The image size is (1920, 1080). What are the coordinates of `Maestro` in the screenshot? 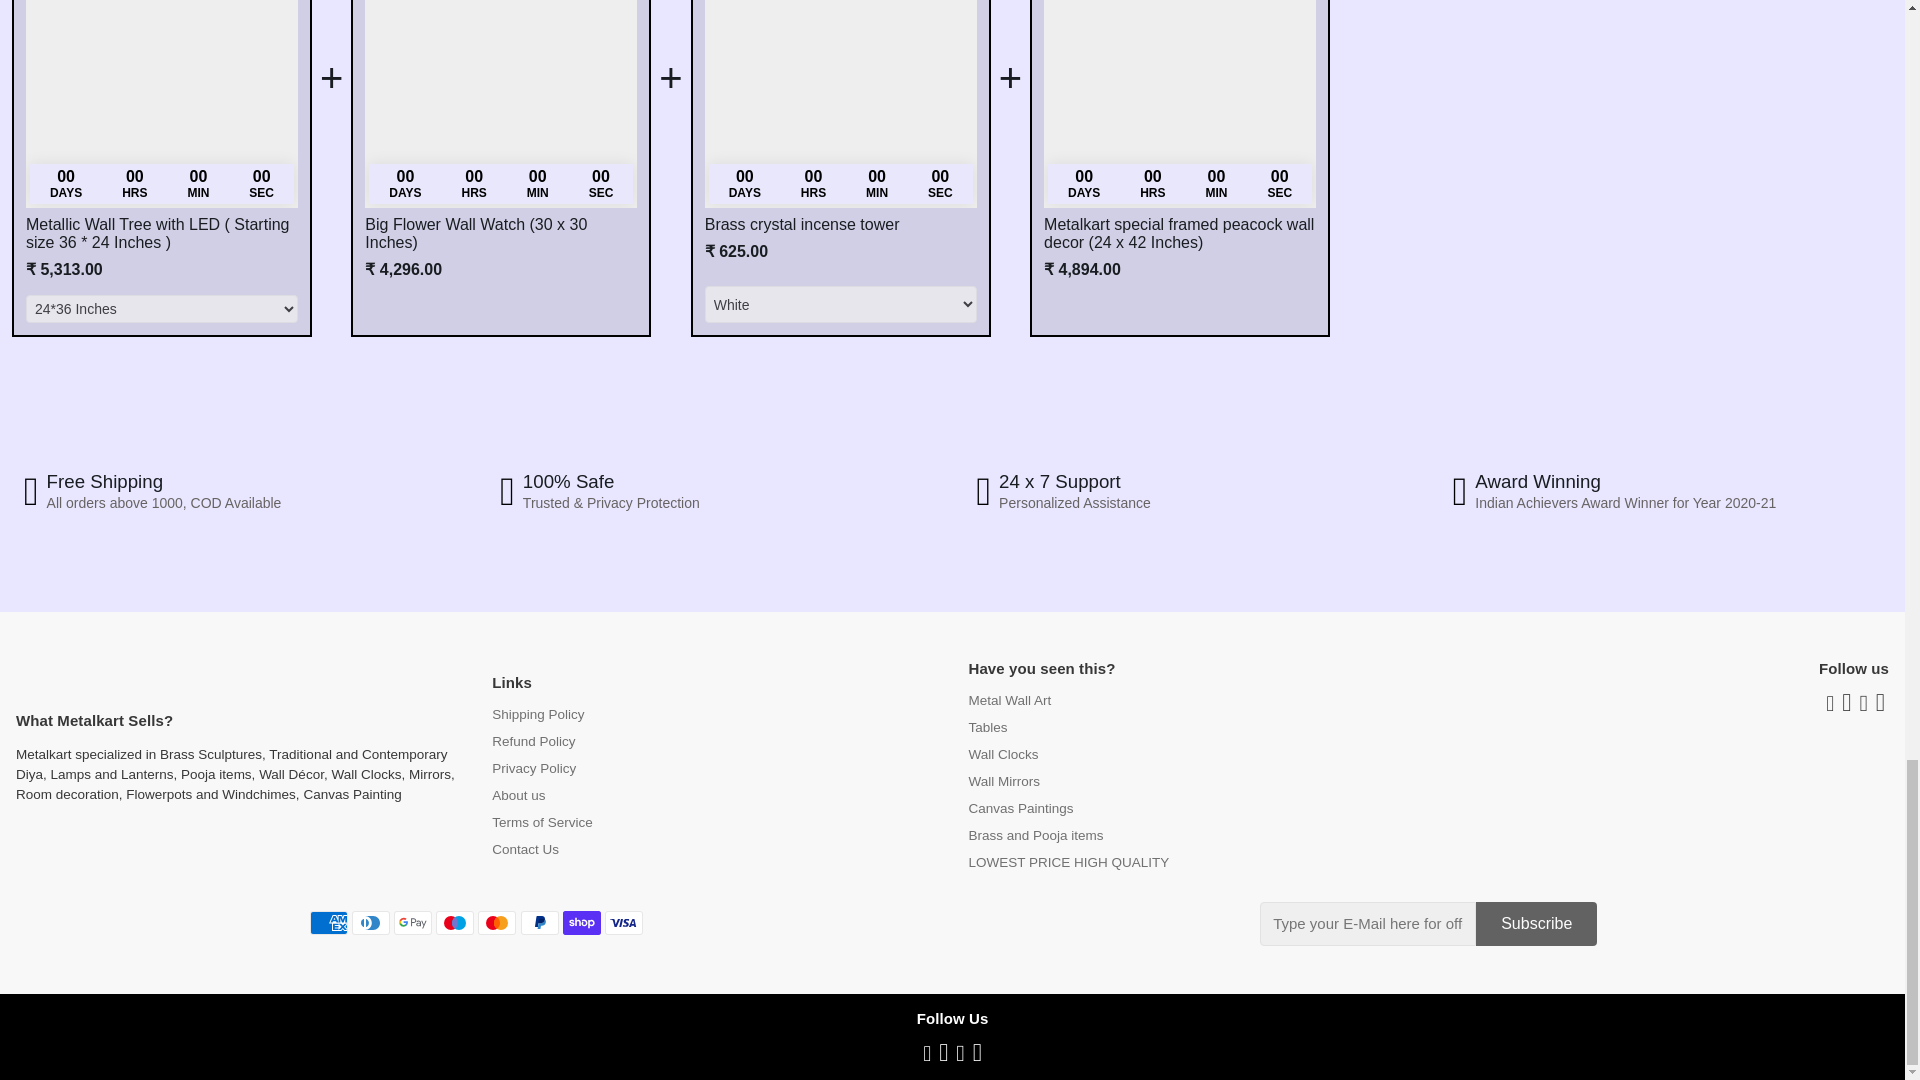 It's located at (454, 923).